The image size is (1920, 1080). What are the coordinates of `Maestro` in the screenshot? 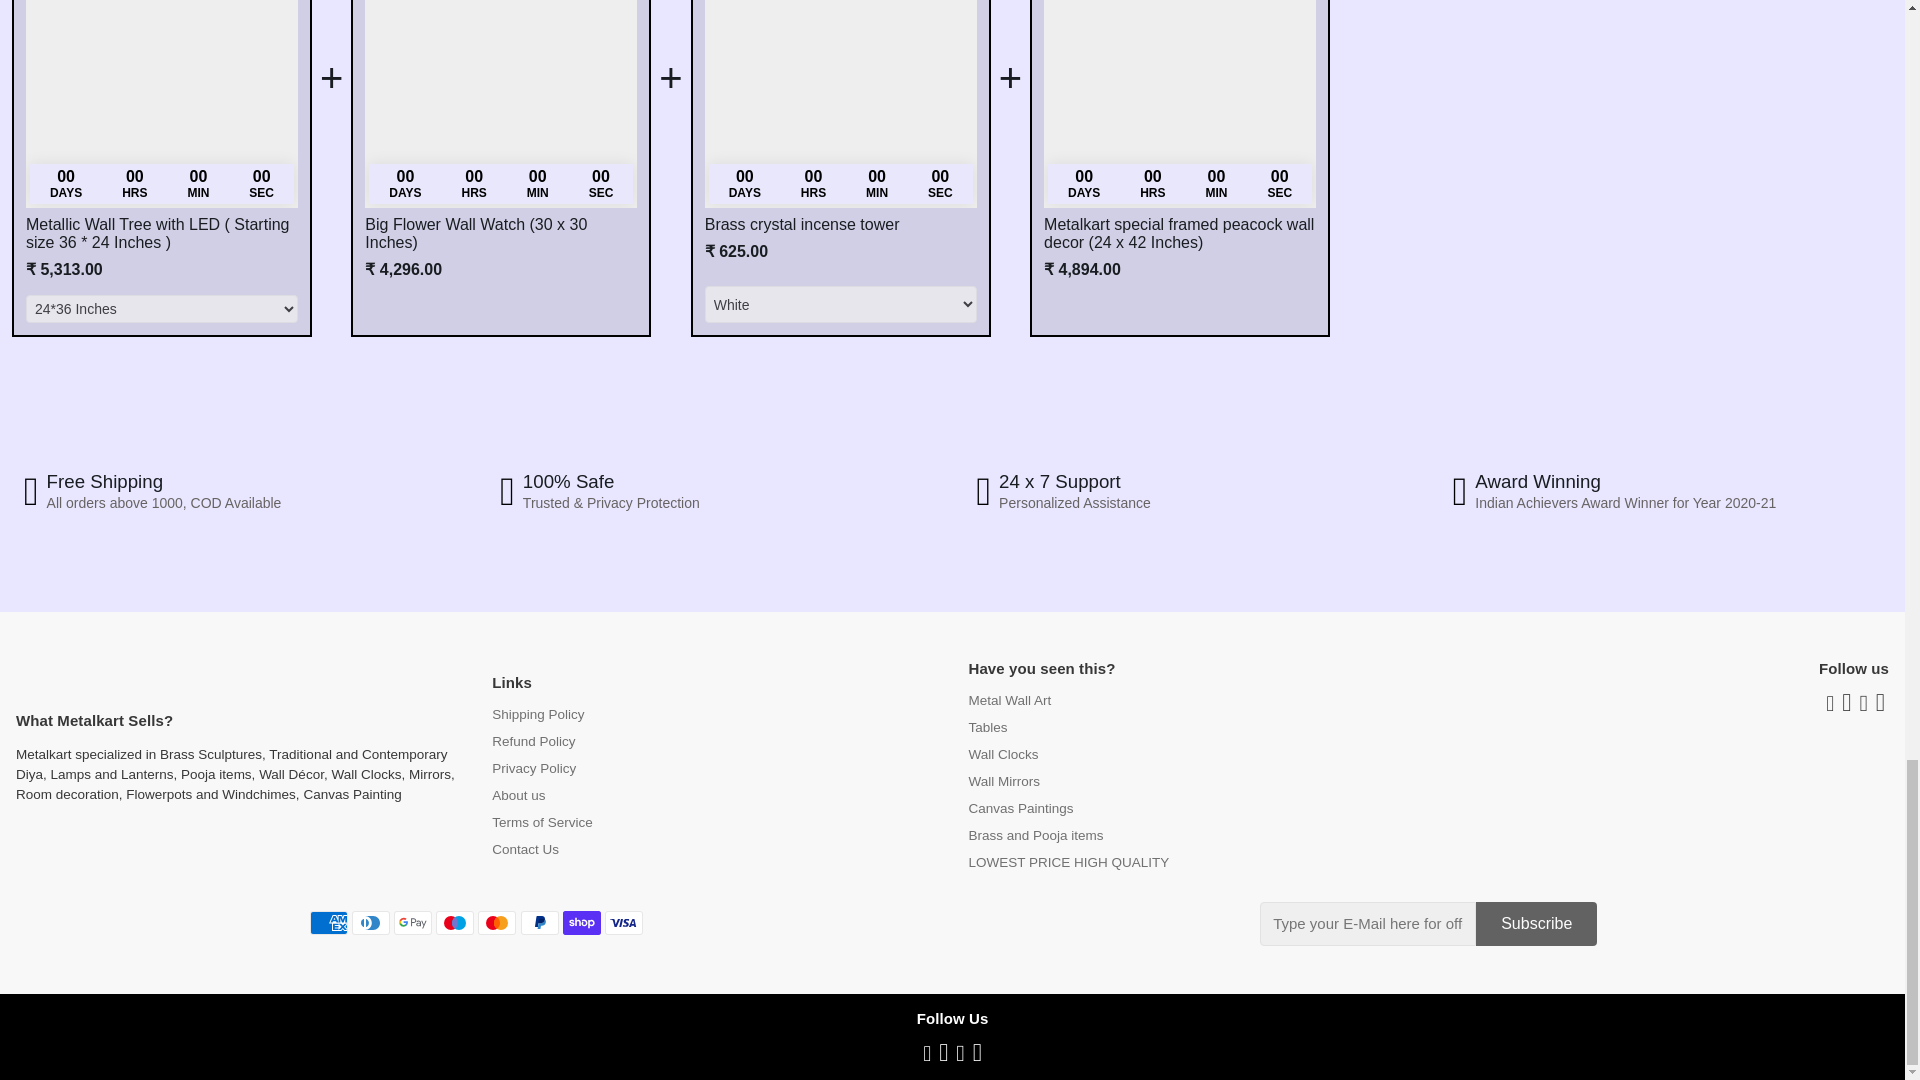 It's located at (454, 923).